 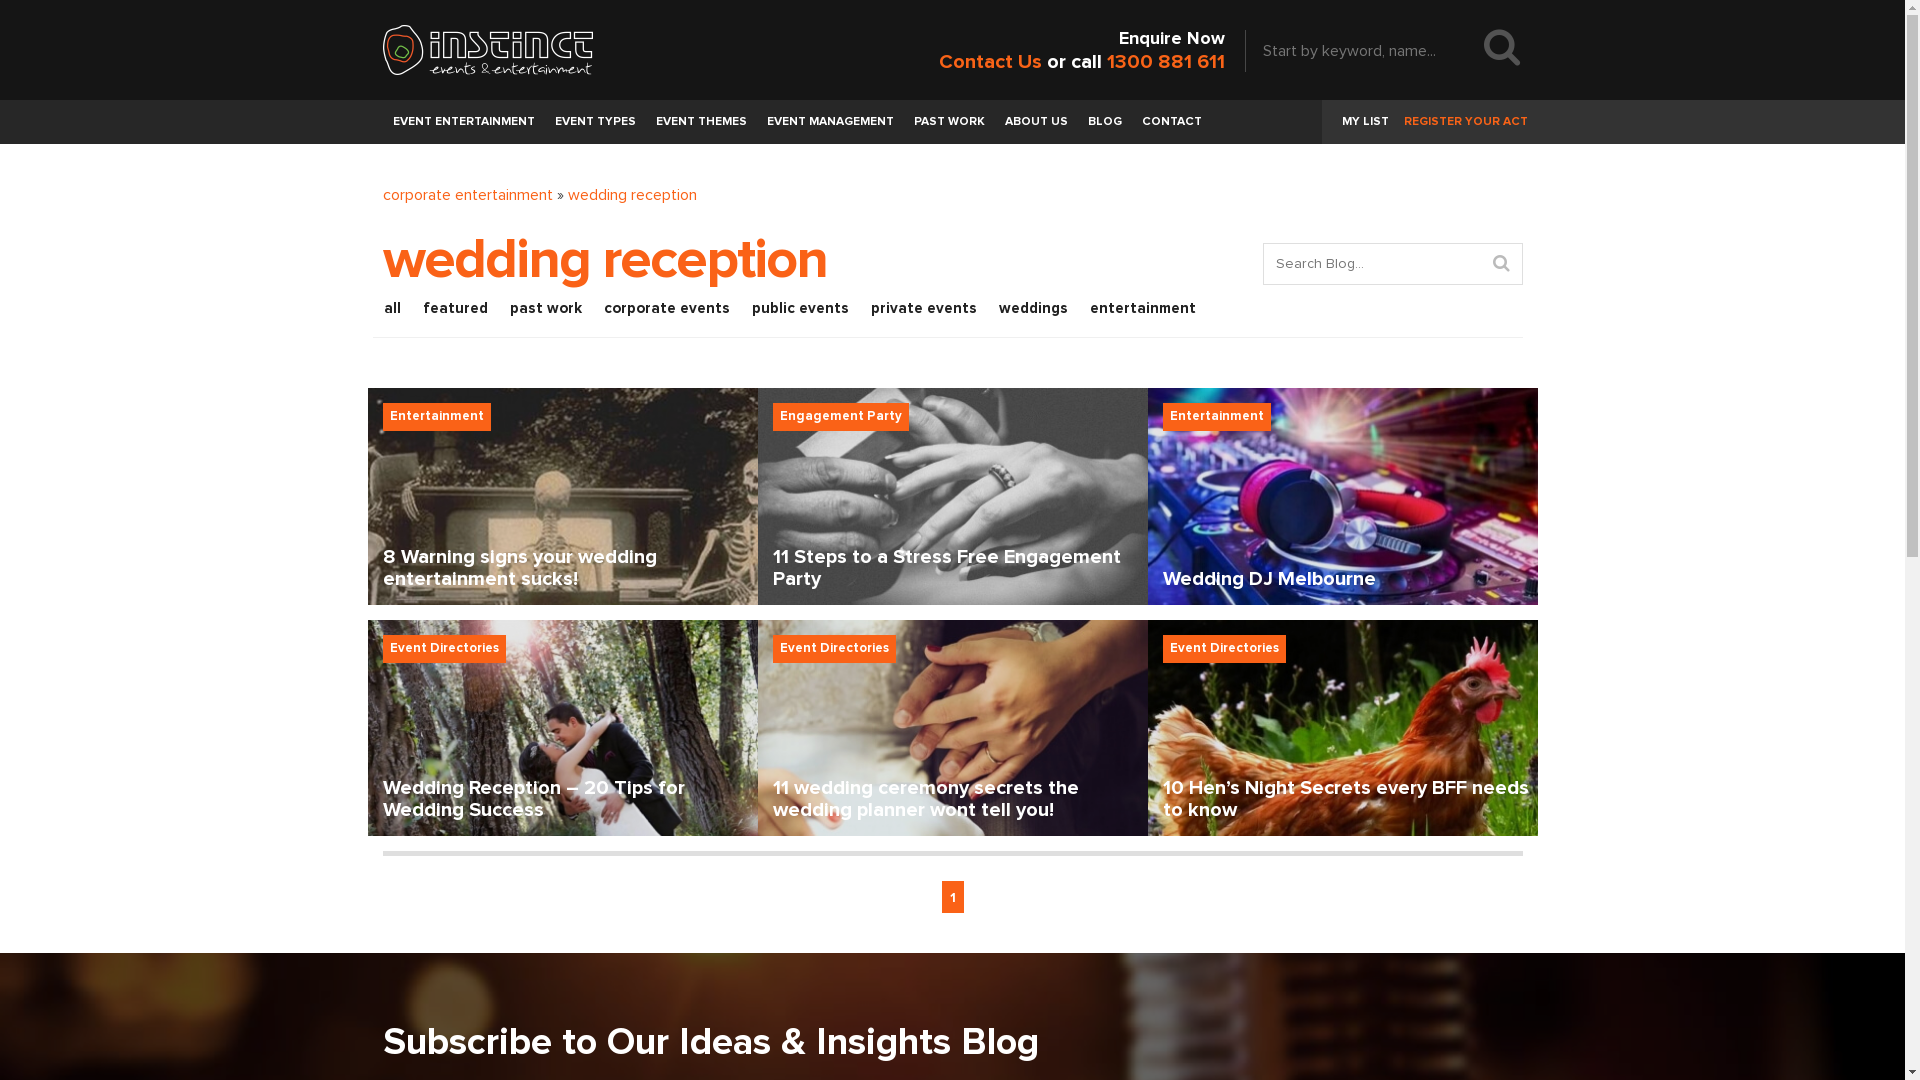 What do you see at coordinates (1142, 309) in the screenshot?
I see `entertainment` at bounding box center [1142, 309].